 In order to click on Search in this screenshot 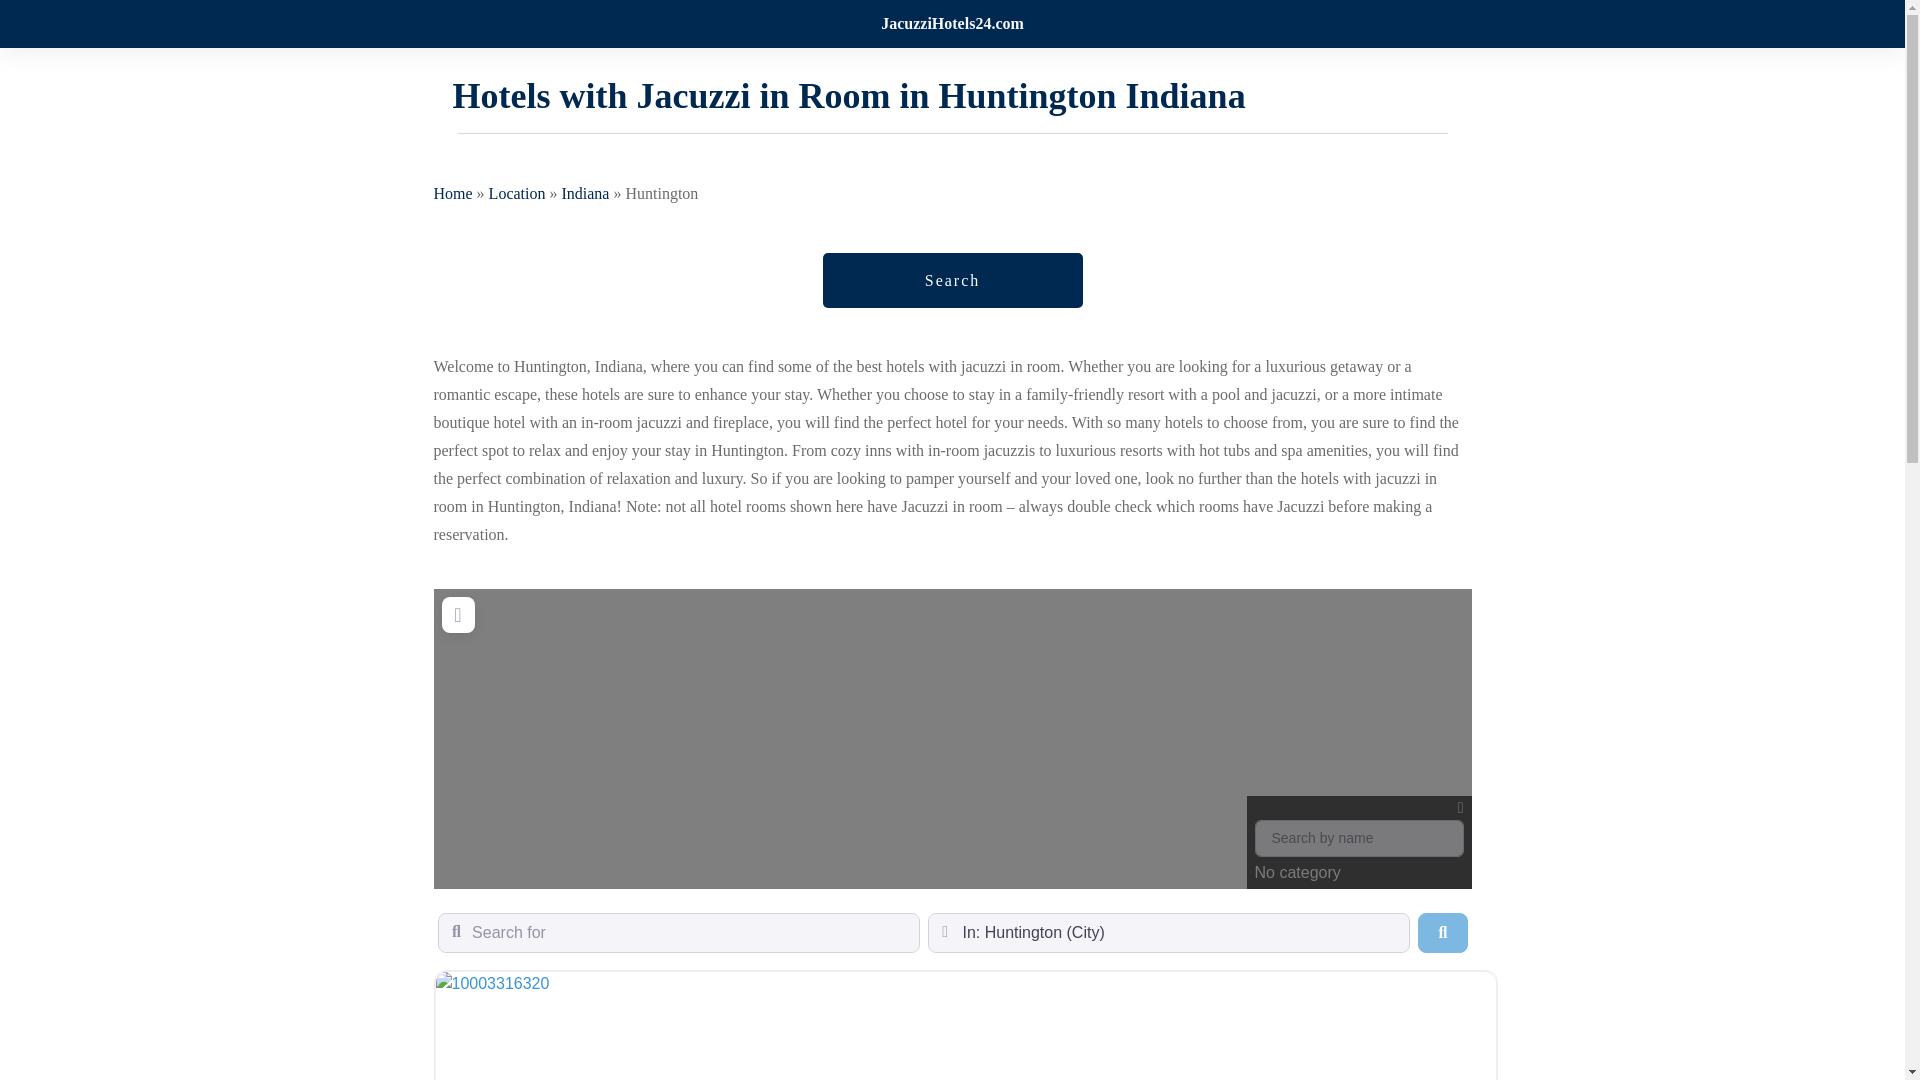, I will do `click(952, 280)`.